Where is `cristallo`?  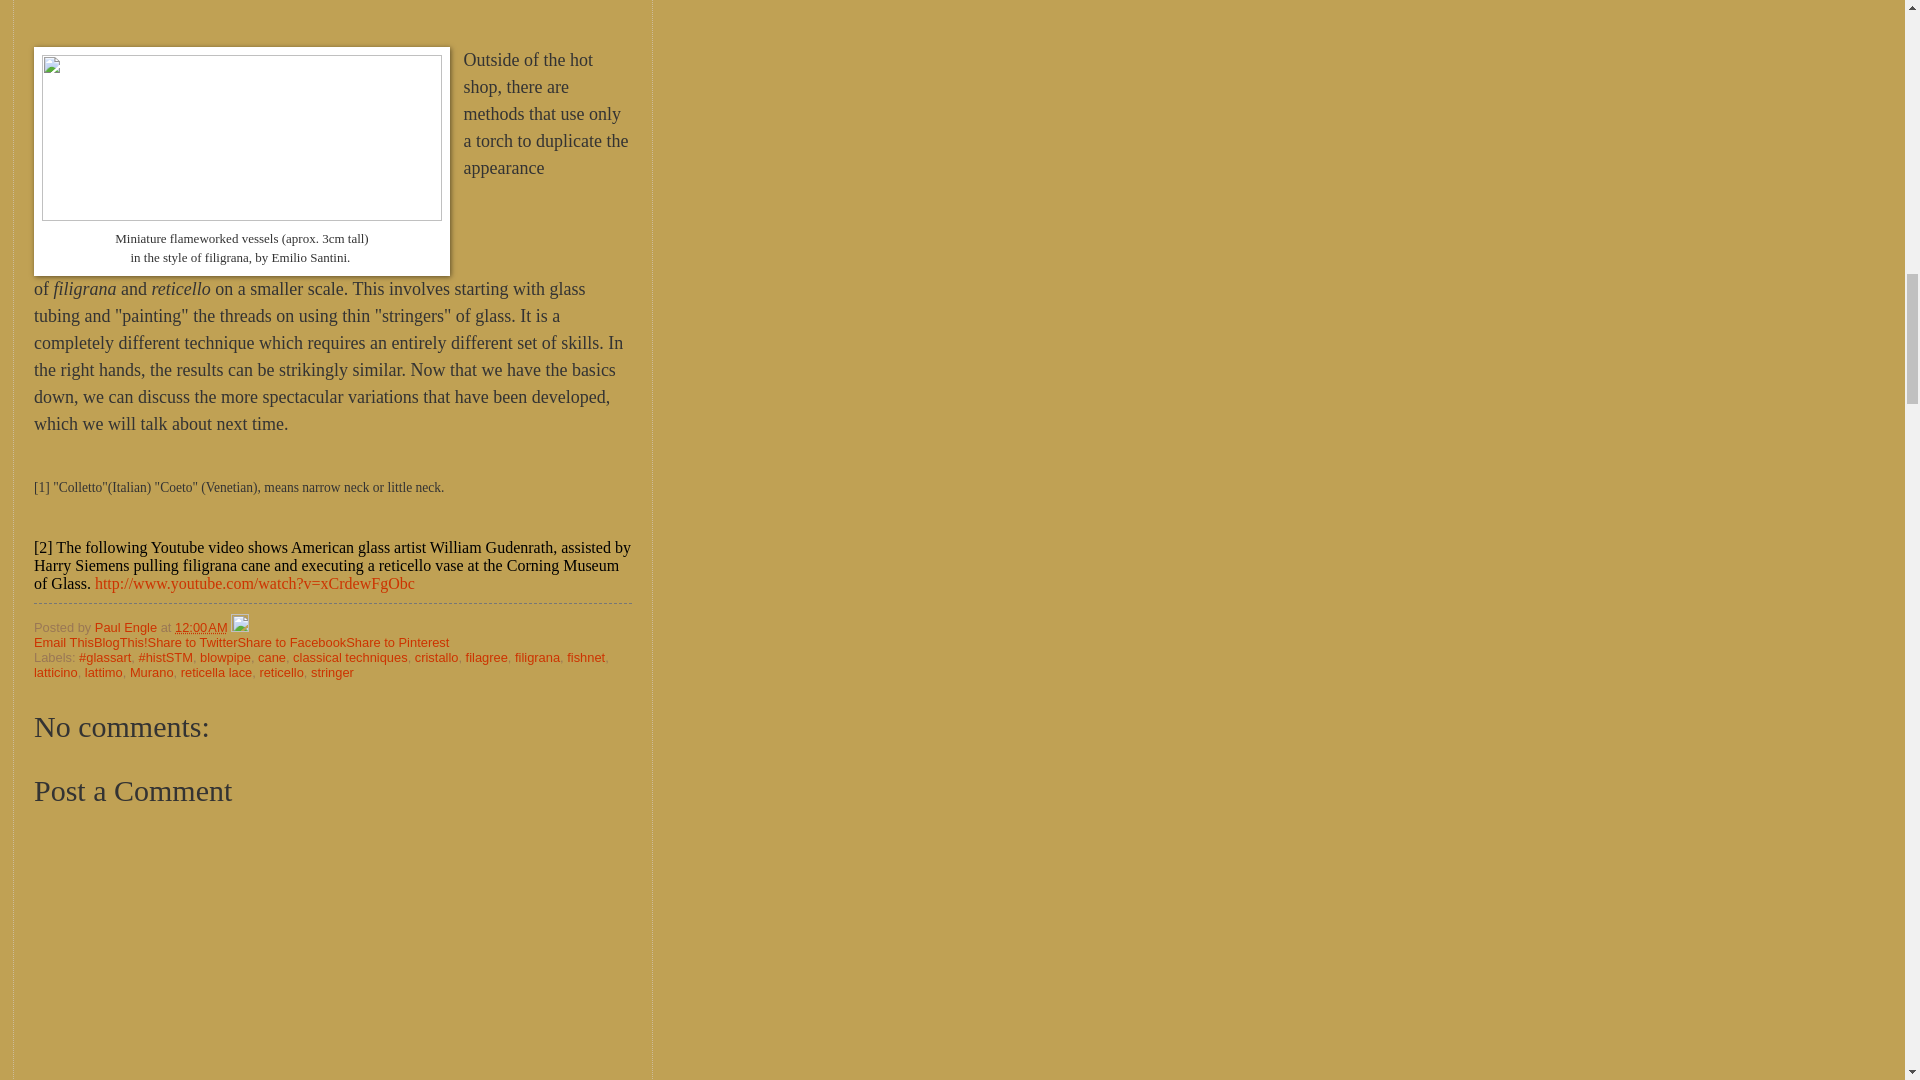
cristallo is located at coordinates (436, 658).